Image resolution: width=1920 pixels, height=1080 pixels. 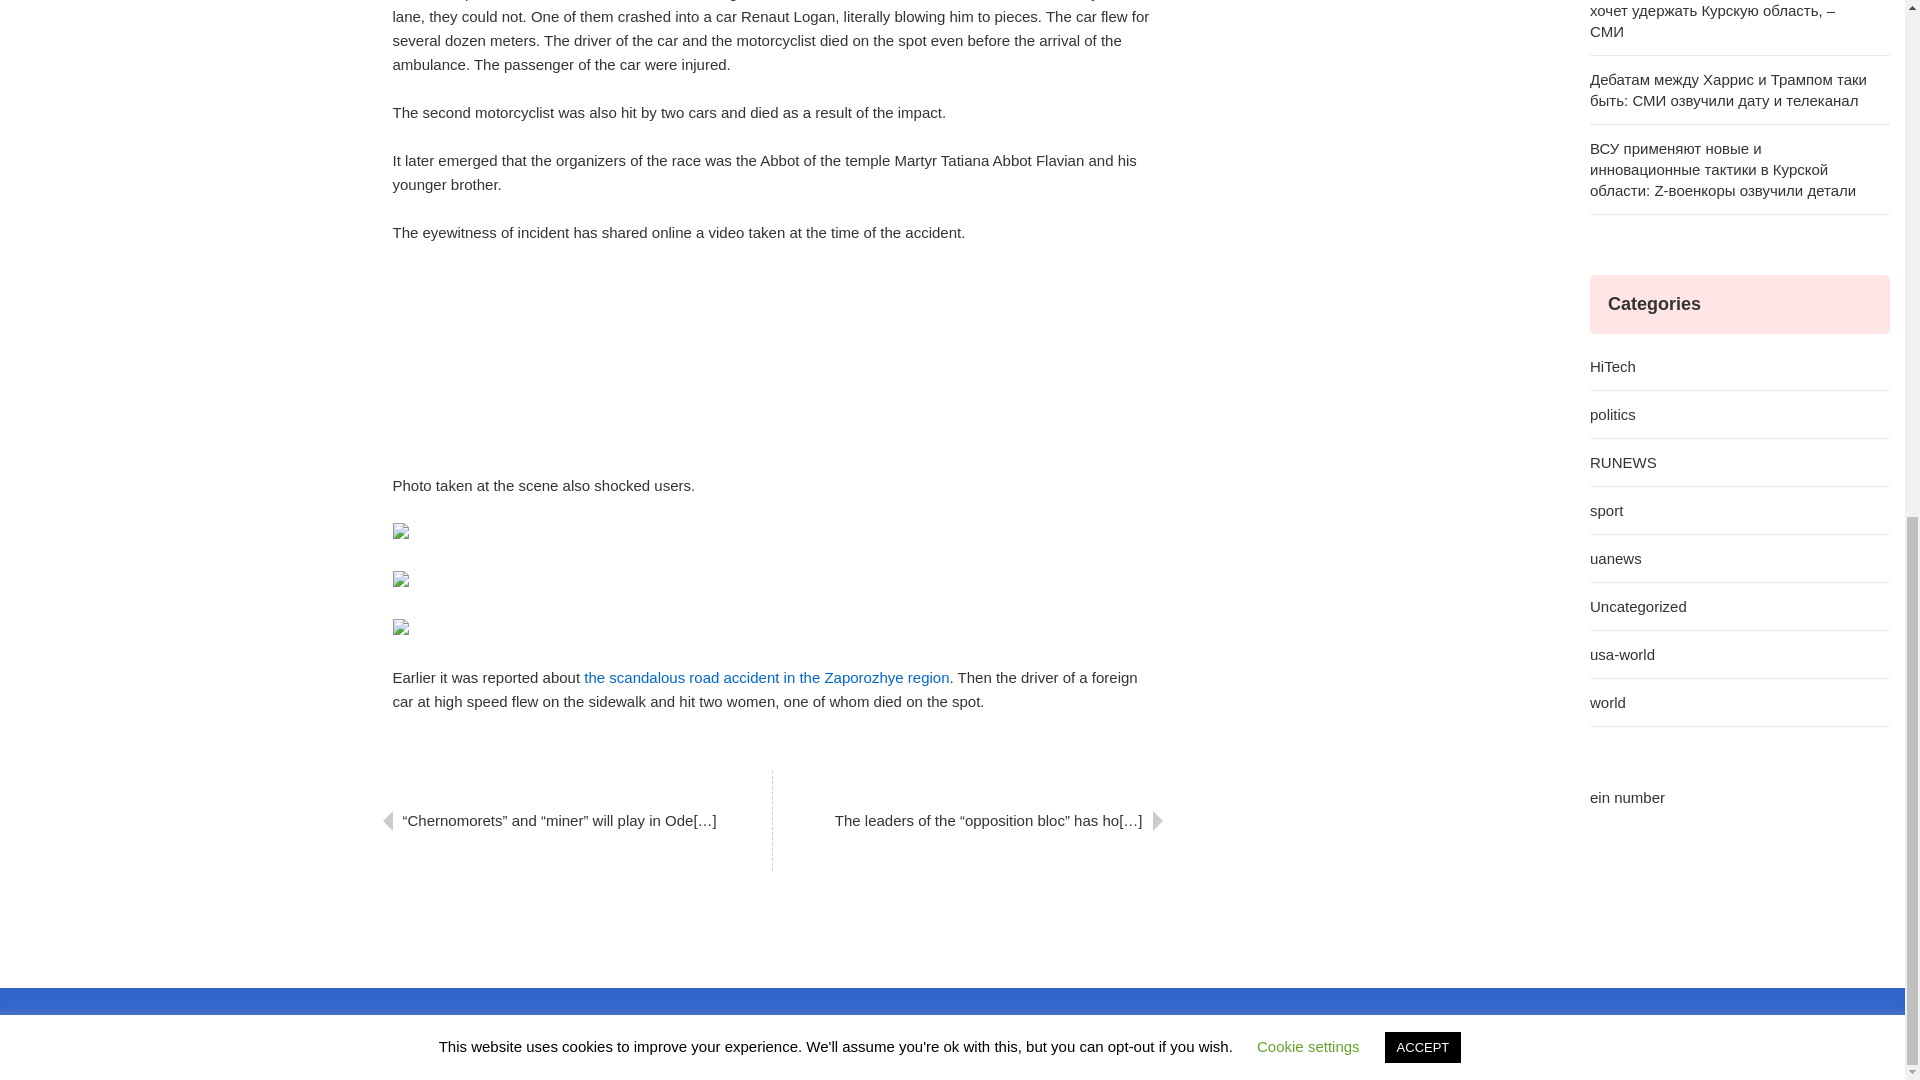 What do you see at coordinates (1739, 654) in the screenshot?
I see `usa-world` at bounding box center [1739, 654].